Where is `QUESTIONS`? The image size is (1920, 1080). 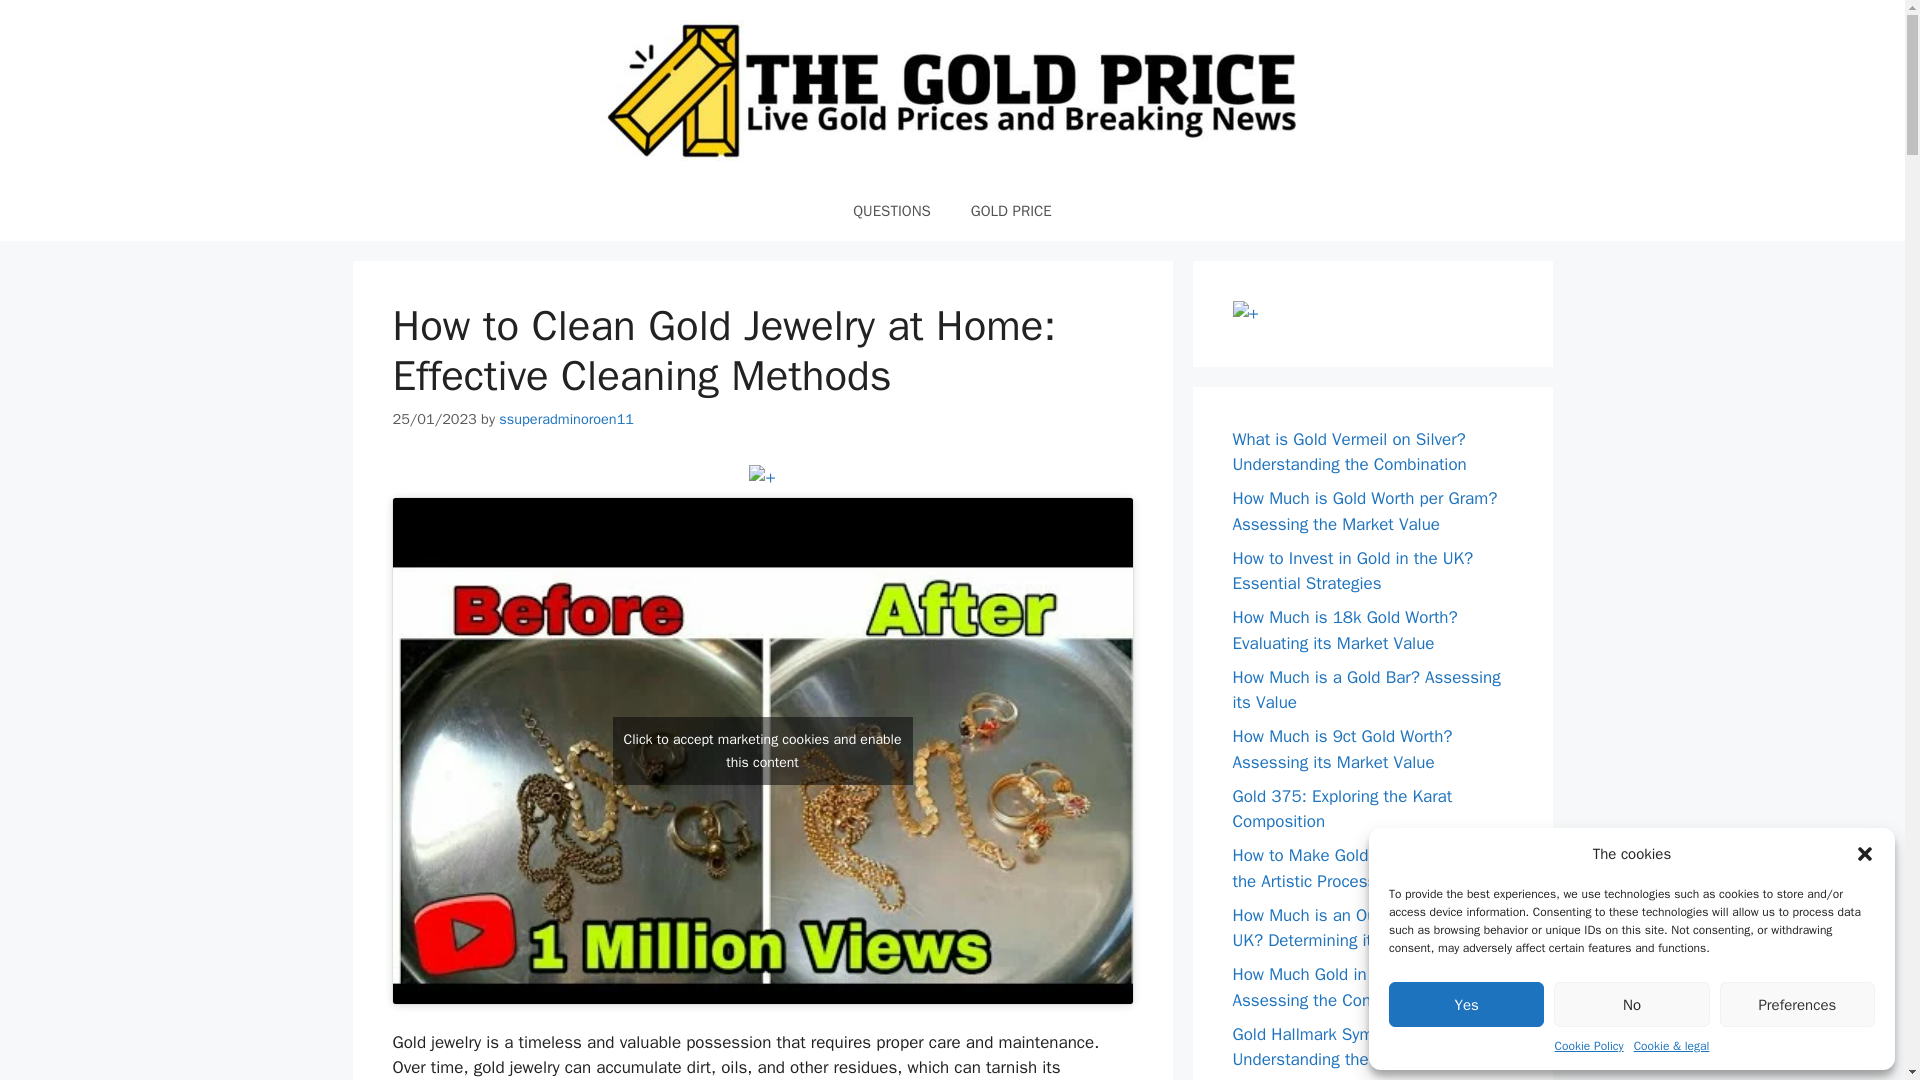
QUESTIONS is located at coordinates (892, 210).